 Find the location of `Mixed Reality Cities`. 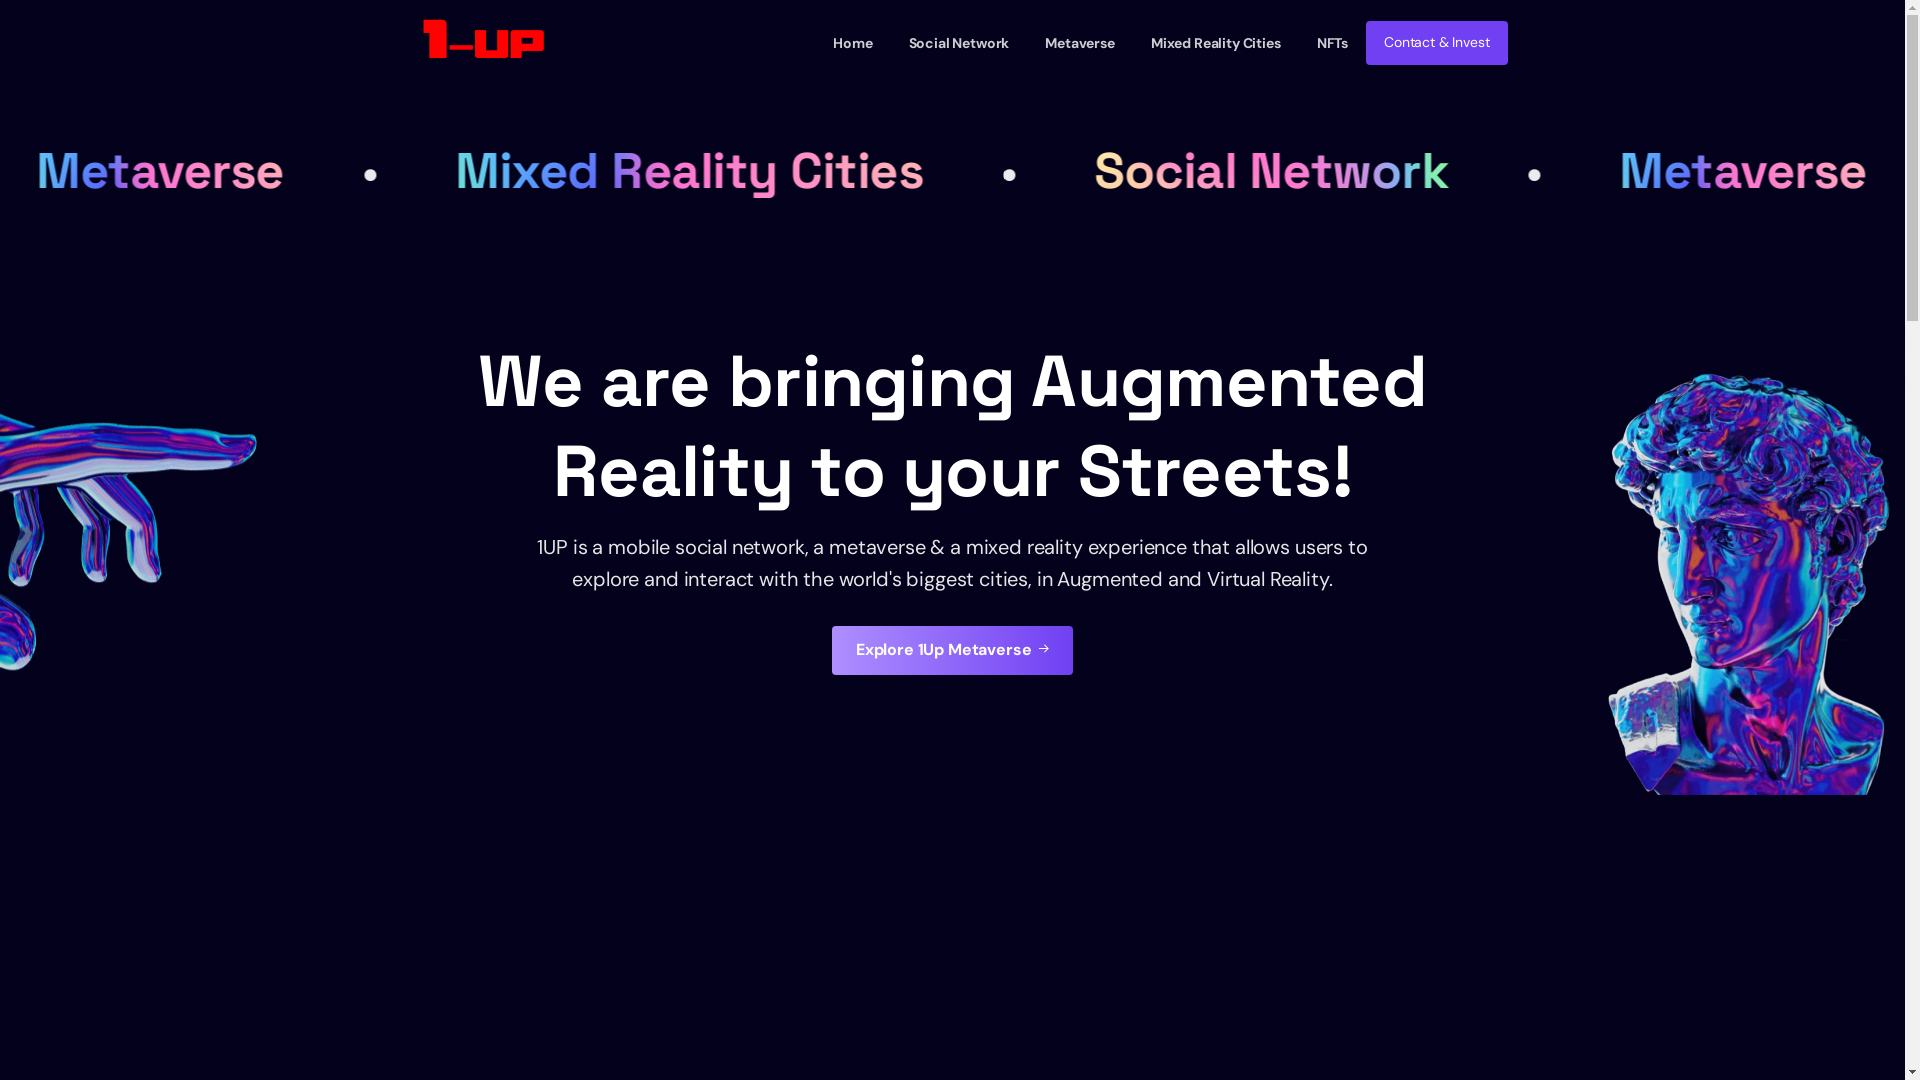

Mixed Reality Cities is located at coordinates (1216, 44).